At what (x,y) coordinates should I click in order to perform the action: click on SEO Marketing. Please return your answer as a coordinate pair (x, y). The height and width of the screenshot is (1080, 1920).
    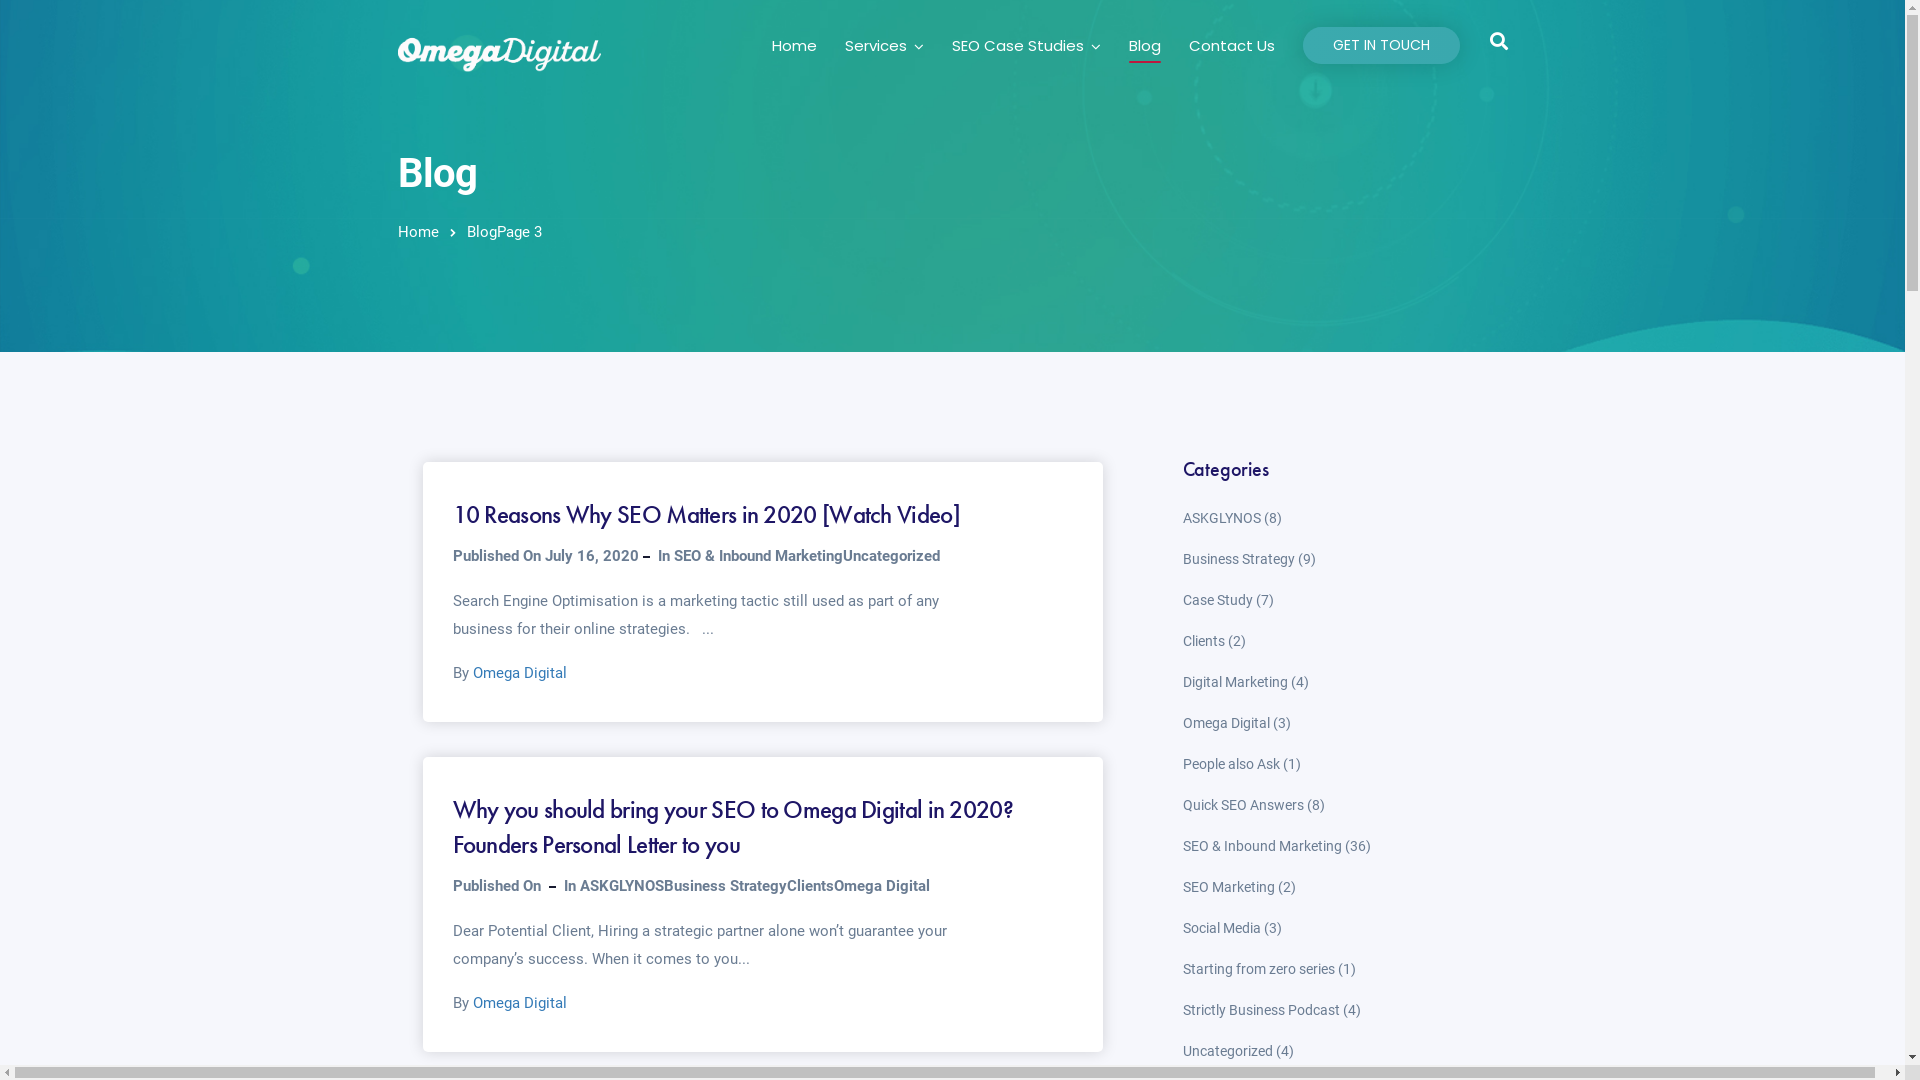
    Looking at the image, I should click on (1228, 887).